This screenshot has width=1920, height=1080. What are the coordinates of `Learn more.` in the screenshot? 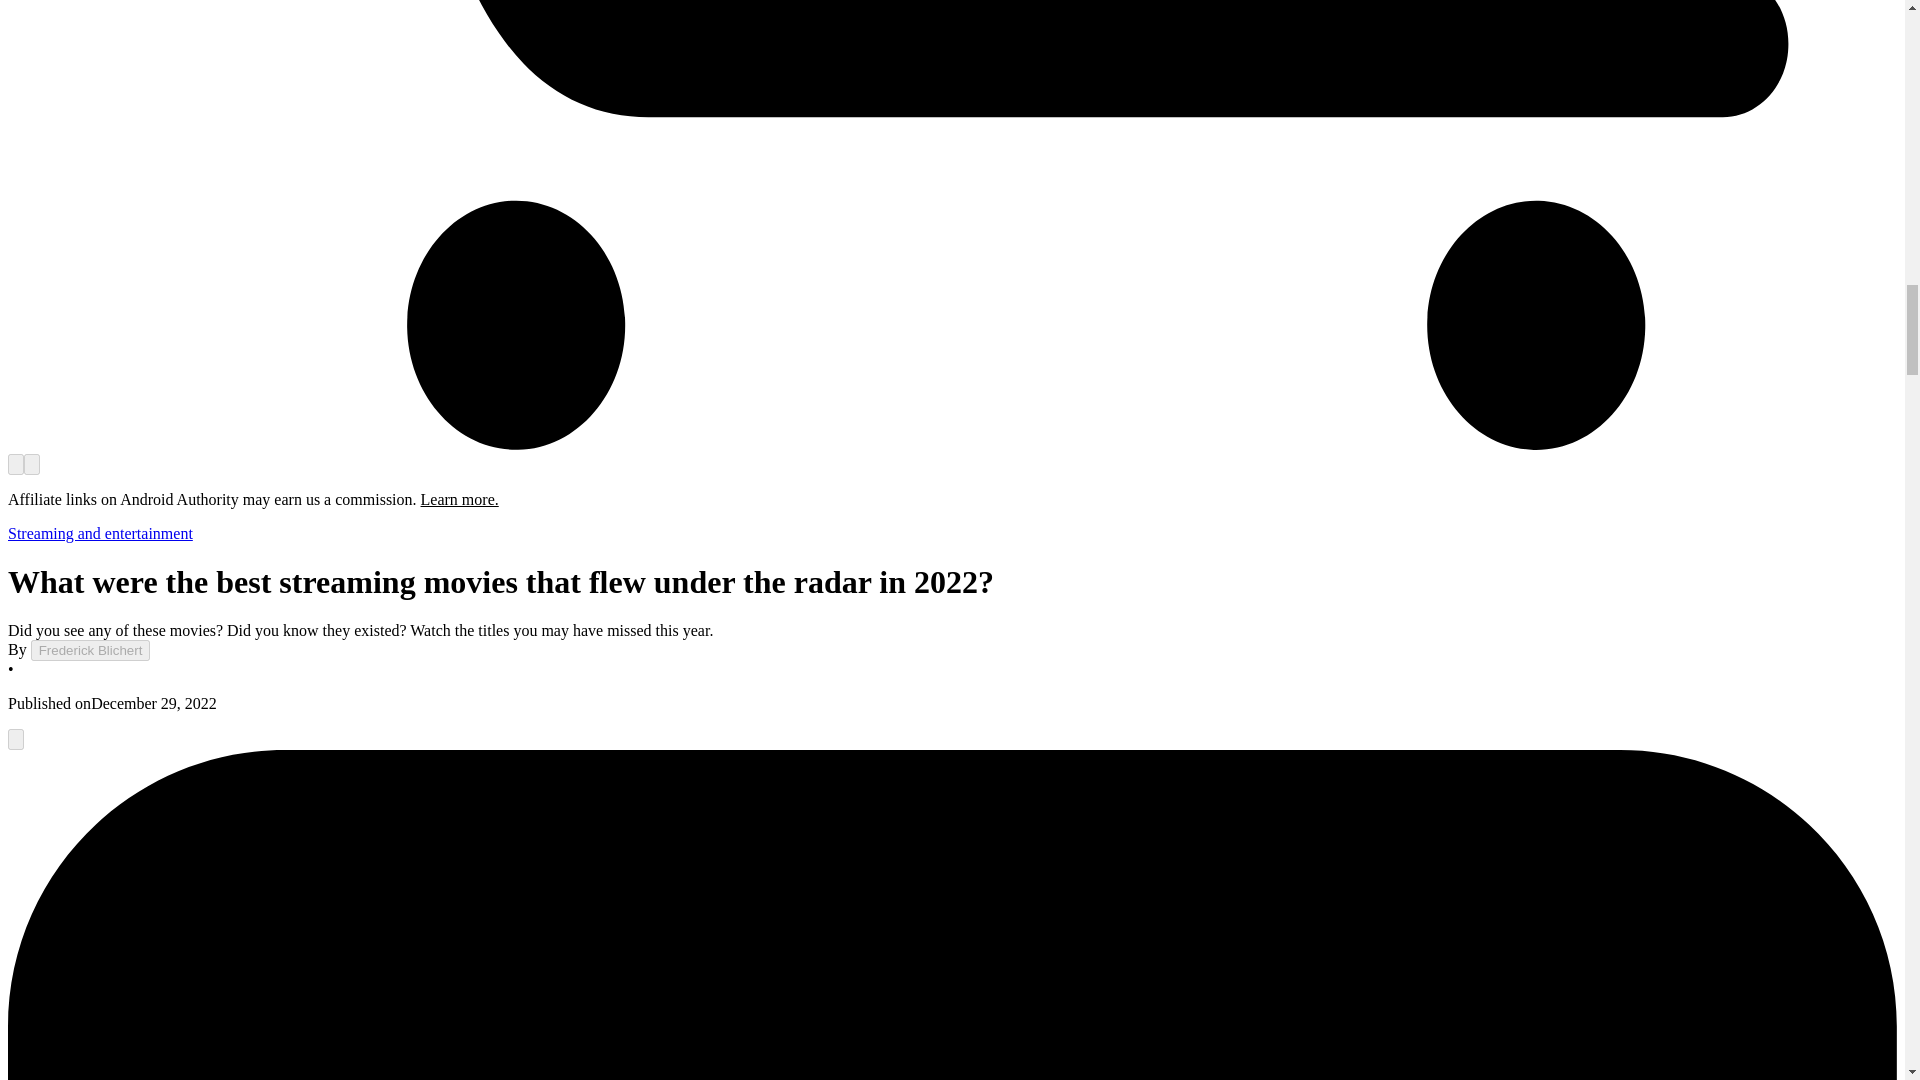 It's located at (460, 499).